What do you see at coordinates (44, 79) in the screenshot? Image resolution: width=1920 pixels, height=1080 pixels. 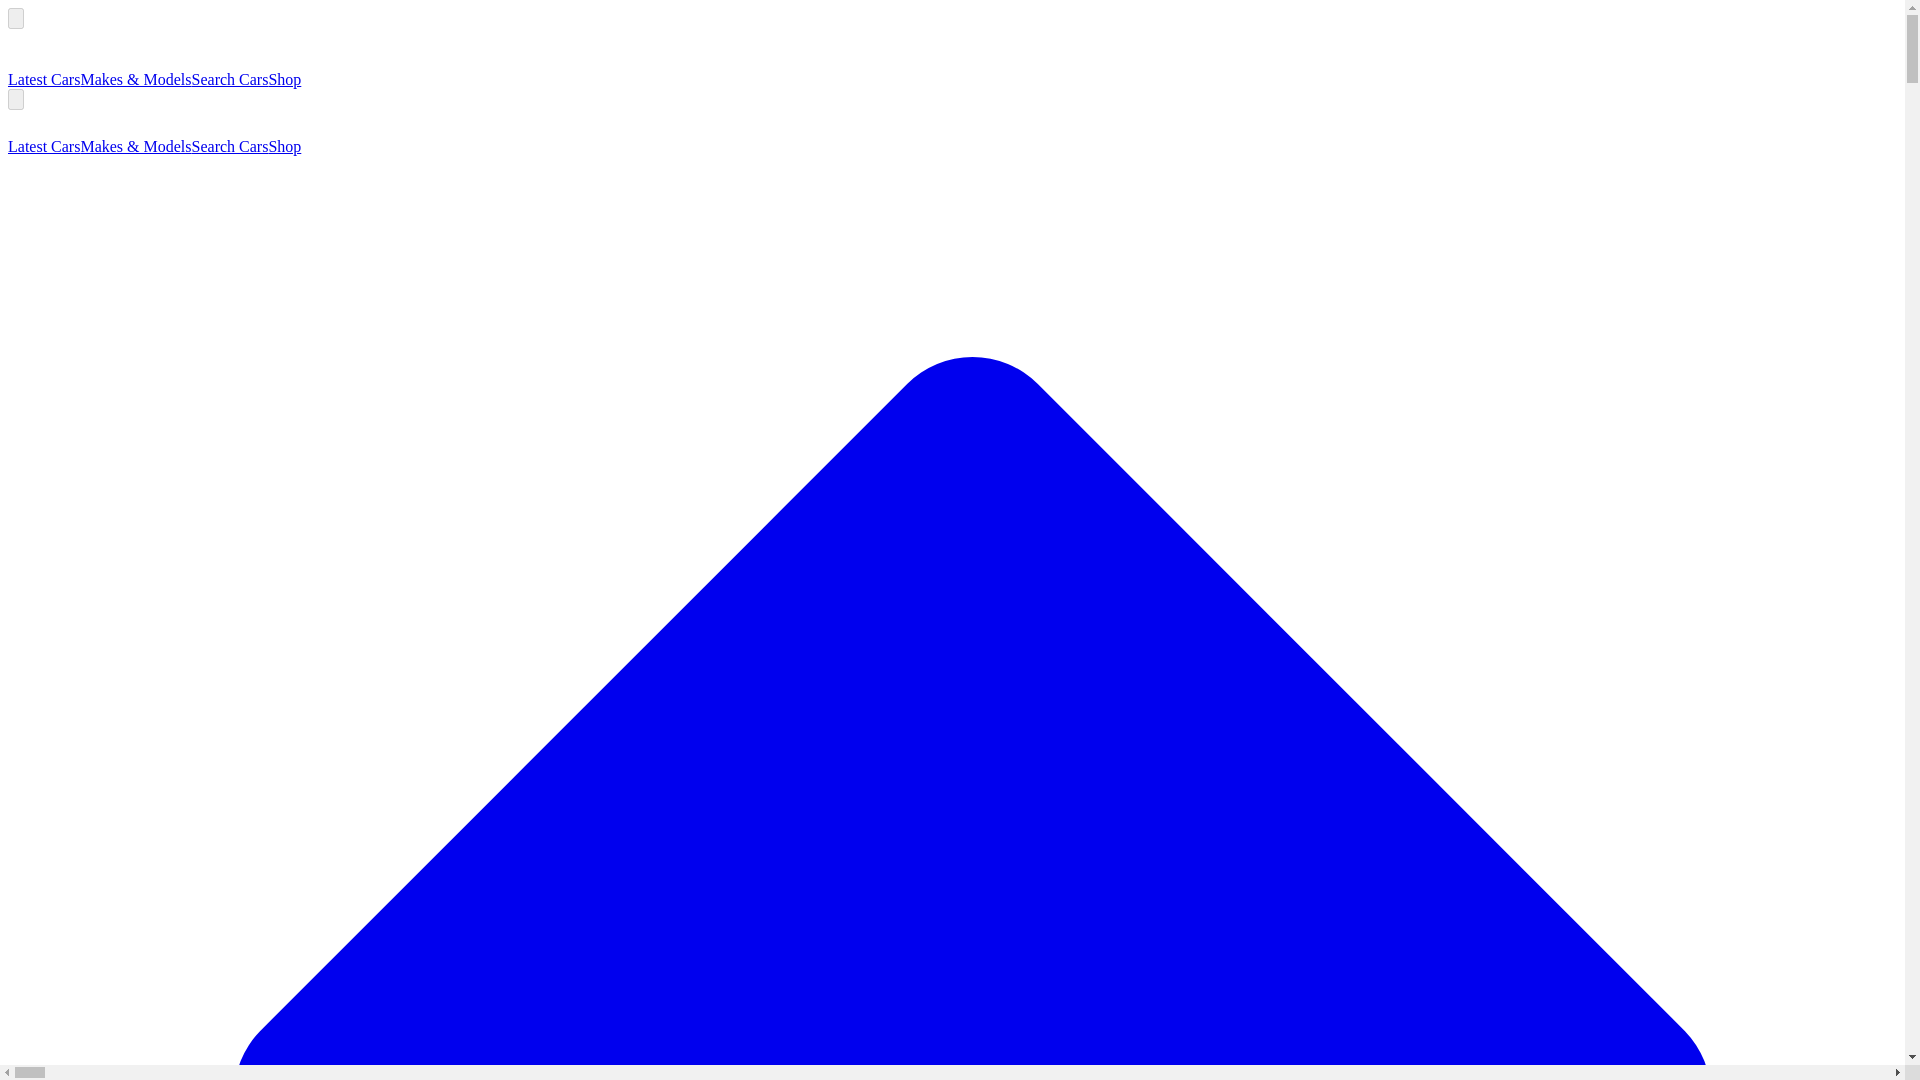 I see `Latest Cars` at bounding box center [44, 79].